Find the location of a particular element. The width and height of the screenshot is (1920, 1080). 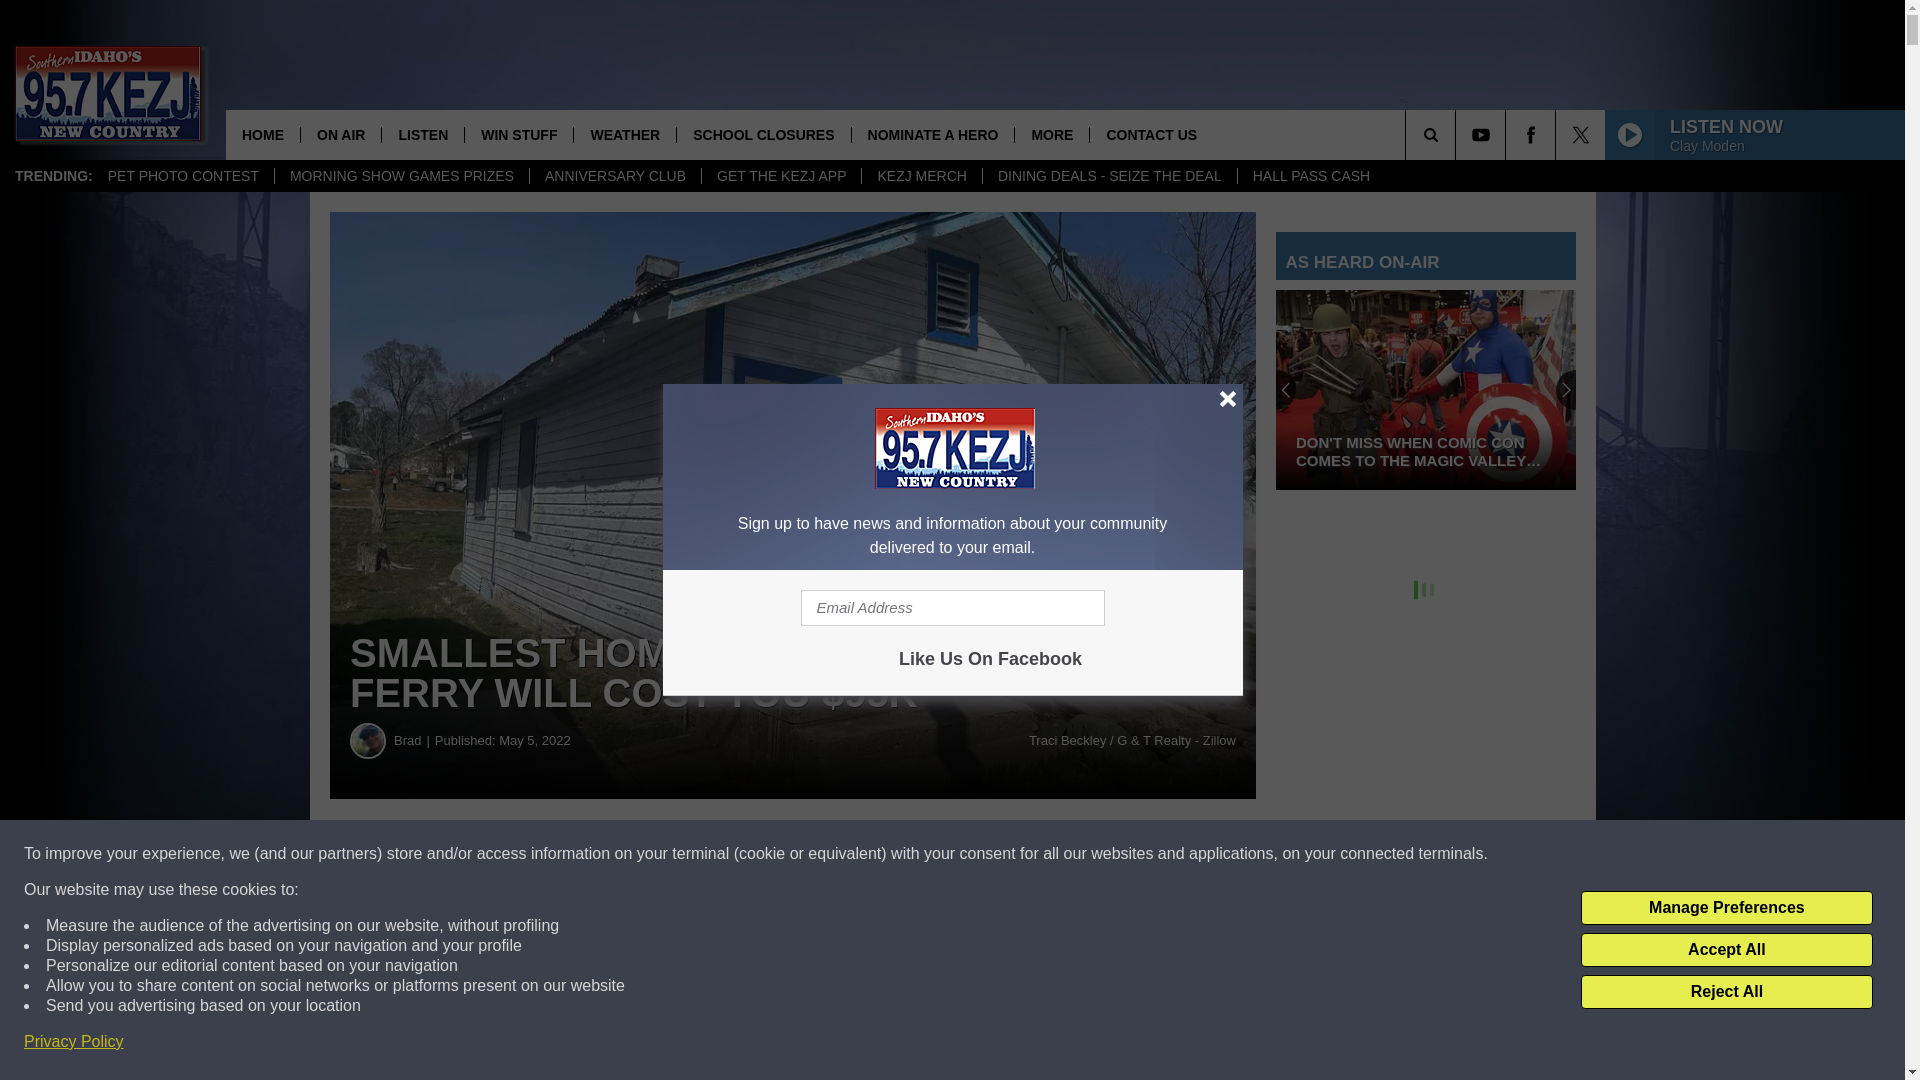

WIN STUFF is located at coordinates (518, 134).